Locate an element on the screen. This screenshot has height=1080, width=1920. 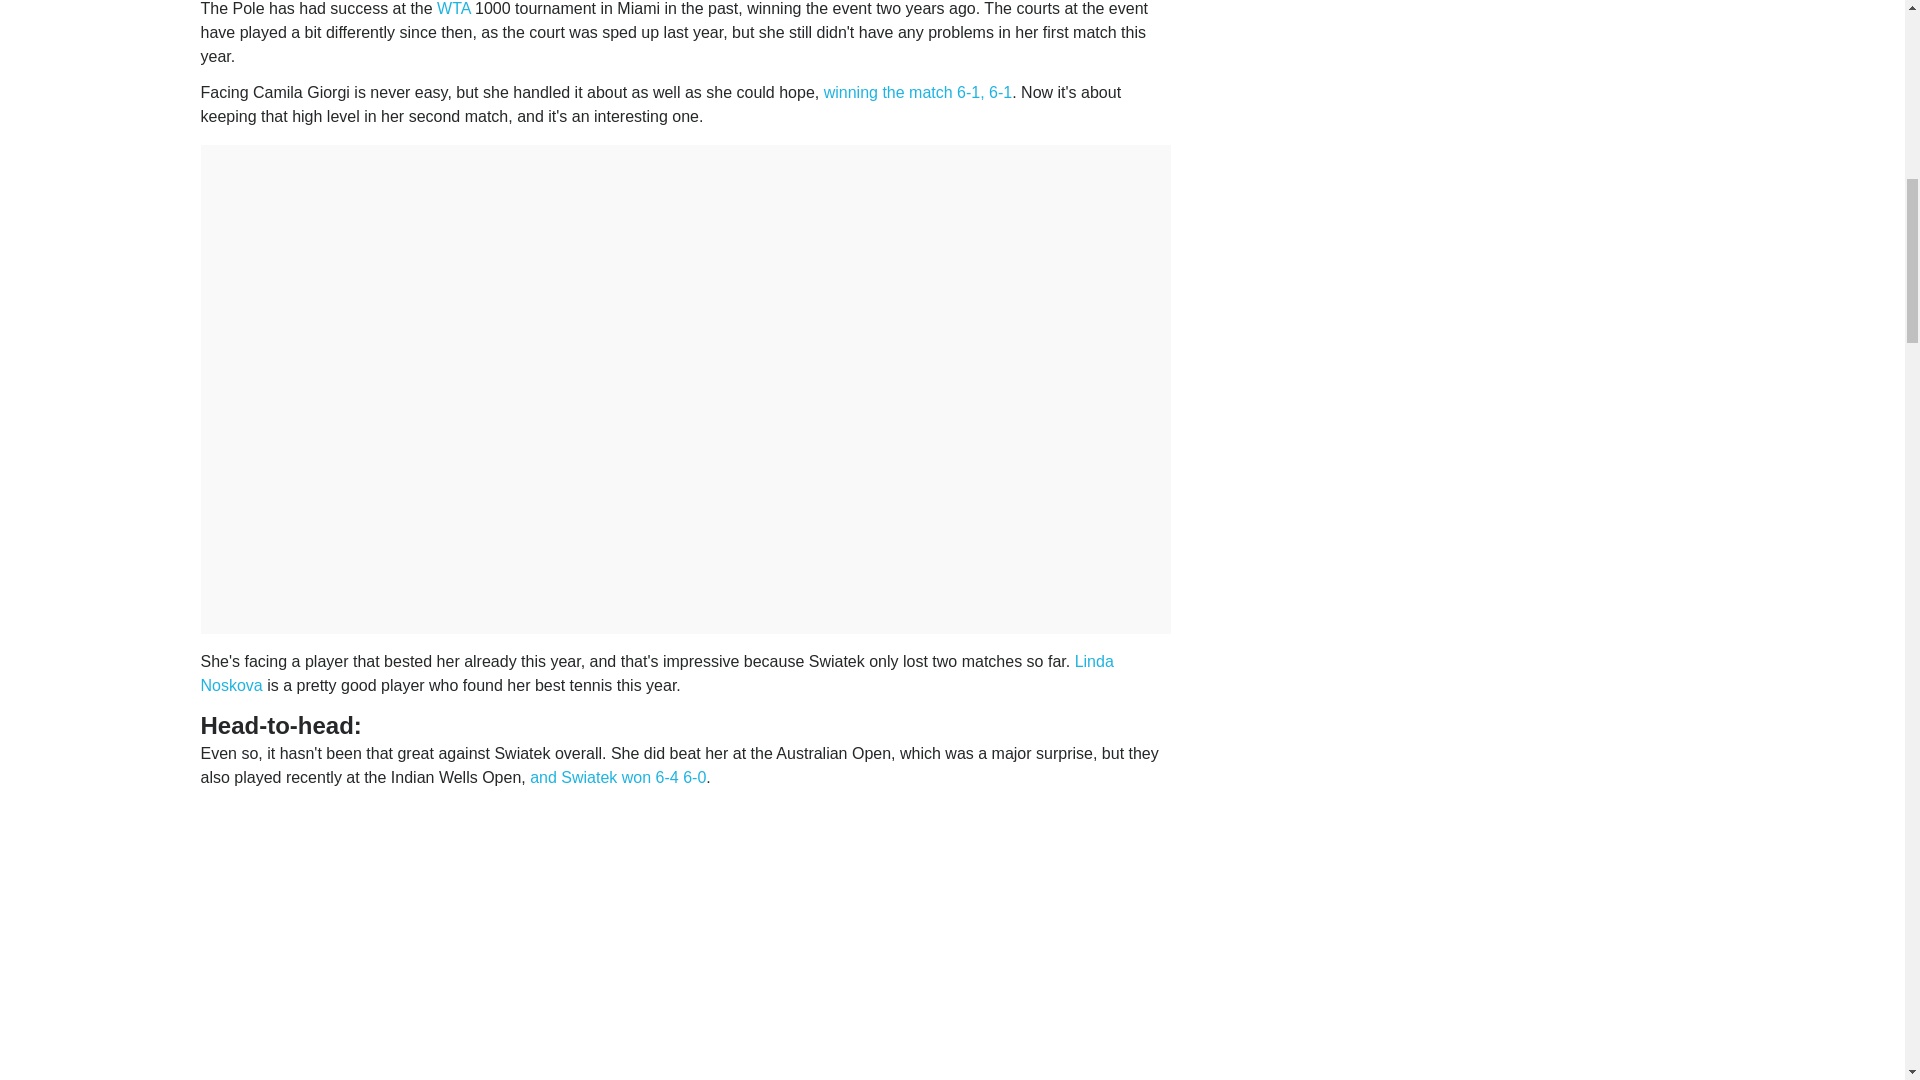
WTA is located at coordinates (454, 8).